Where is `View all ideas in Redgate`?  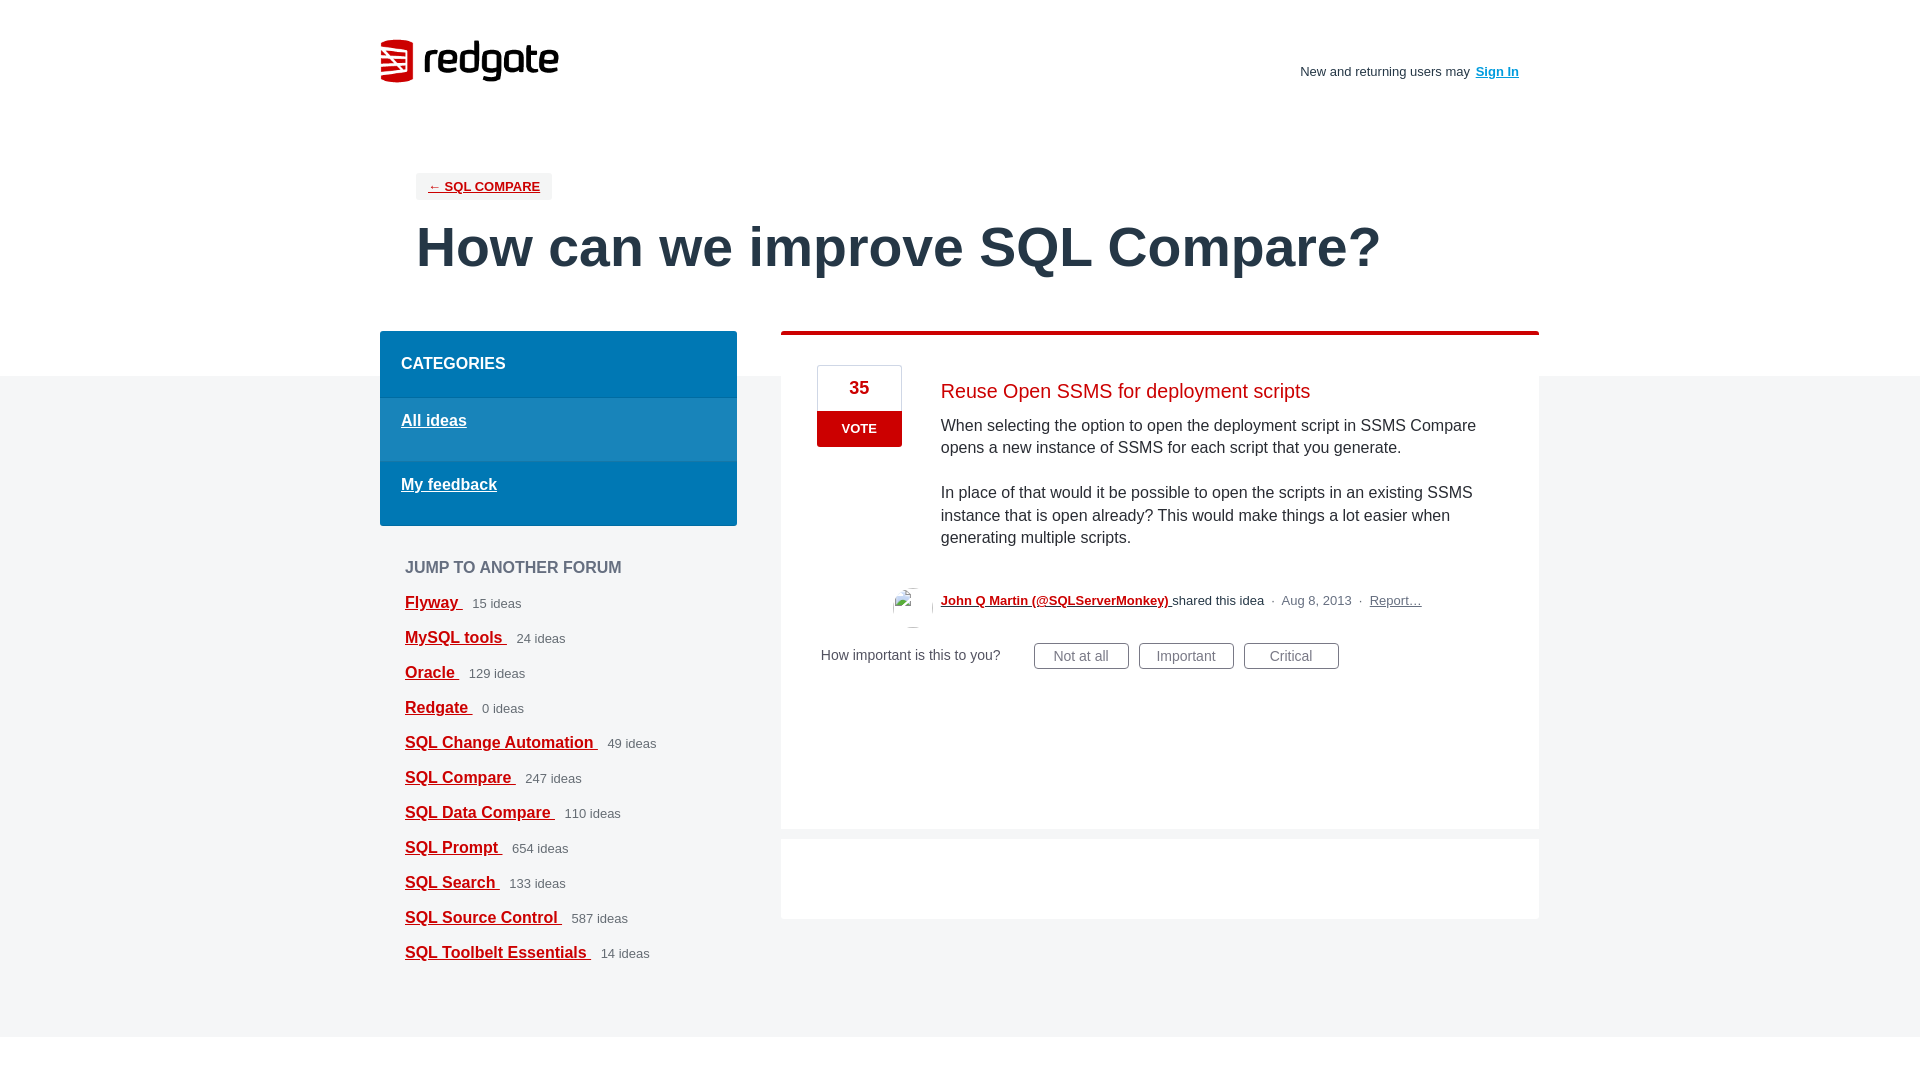 View all ideas in Redgate is located at coordinates (438, 707).